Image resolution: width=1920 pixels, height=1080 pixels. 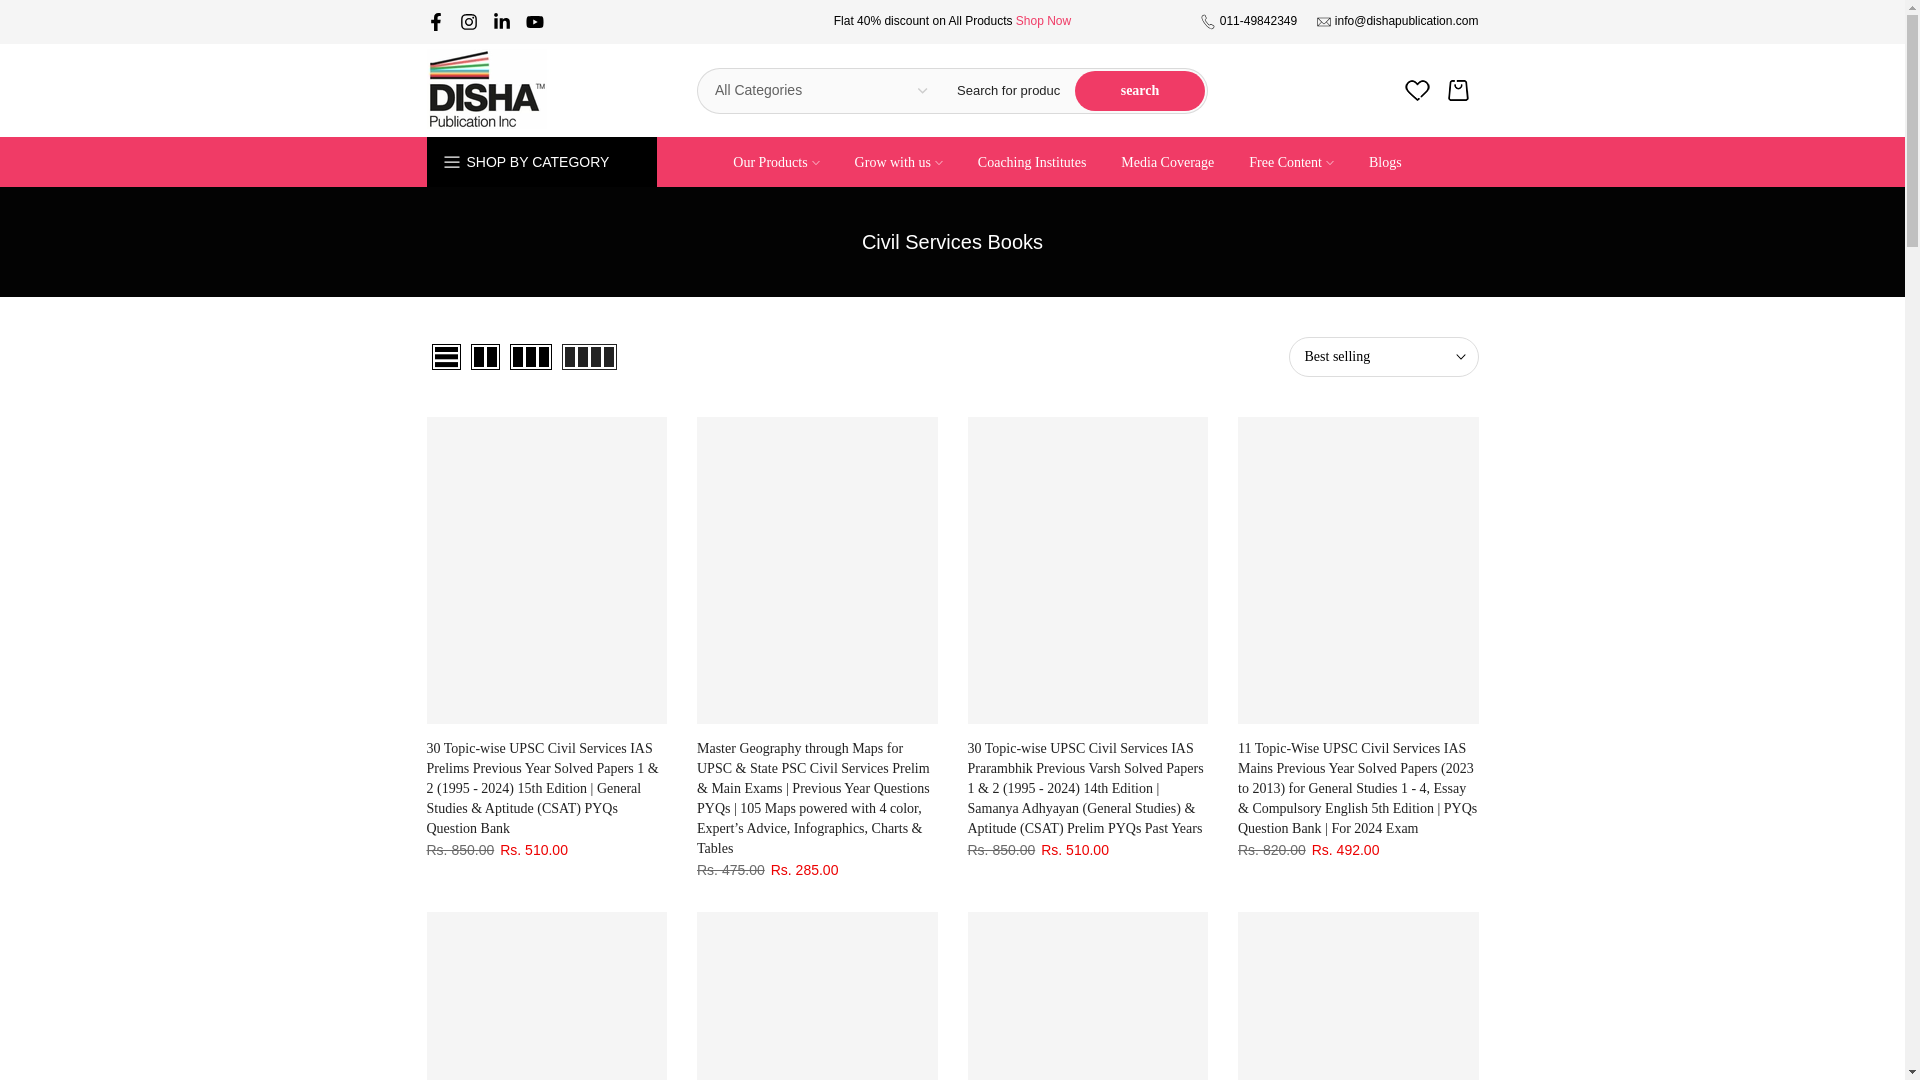 I want to click on Blogs, so click(x=1384, y=162).